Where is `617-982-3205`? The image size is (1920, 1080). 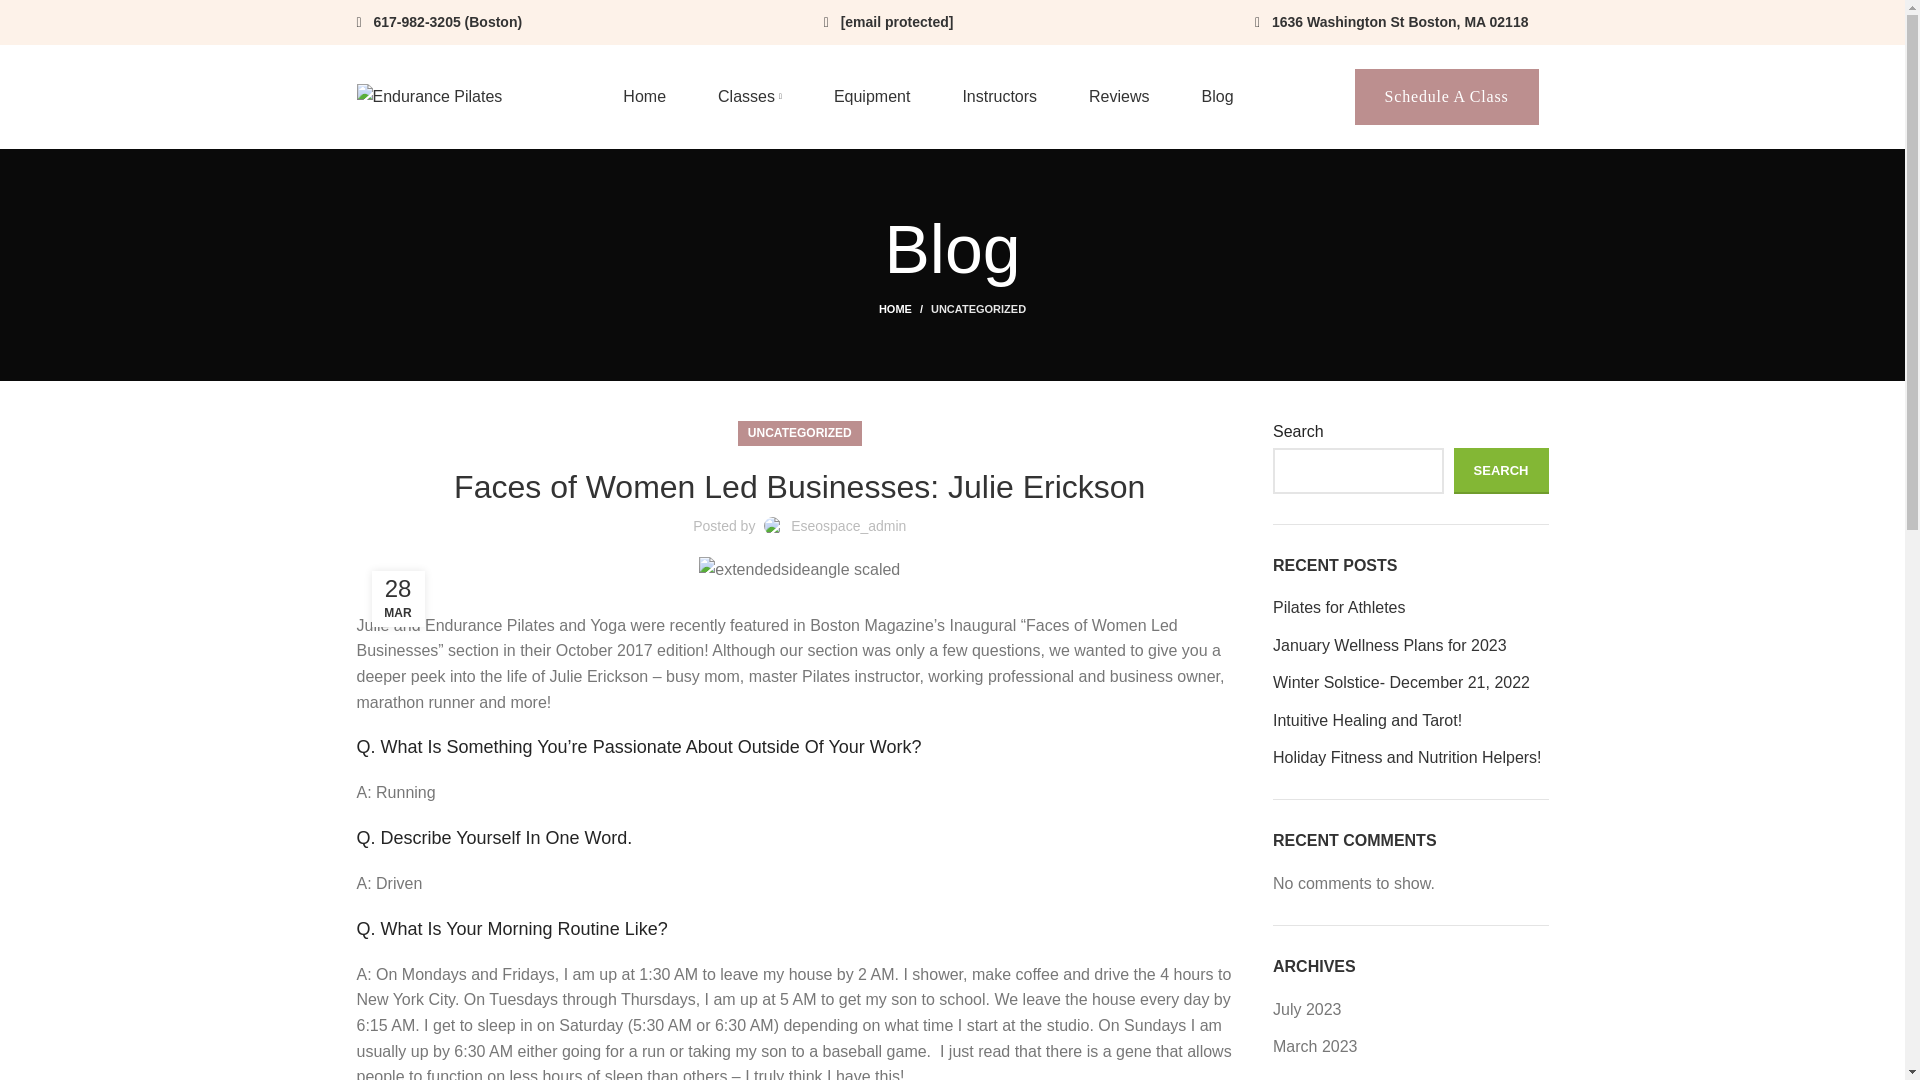
617-982-3205 is located at coordinates (417, 22).